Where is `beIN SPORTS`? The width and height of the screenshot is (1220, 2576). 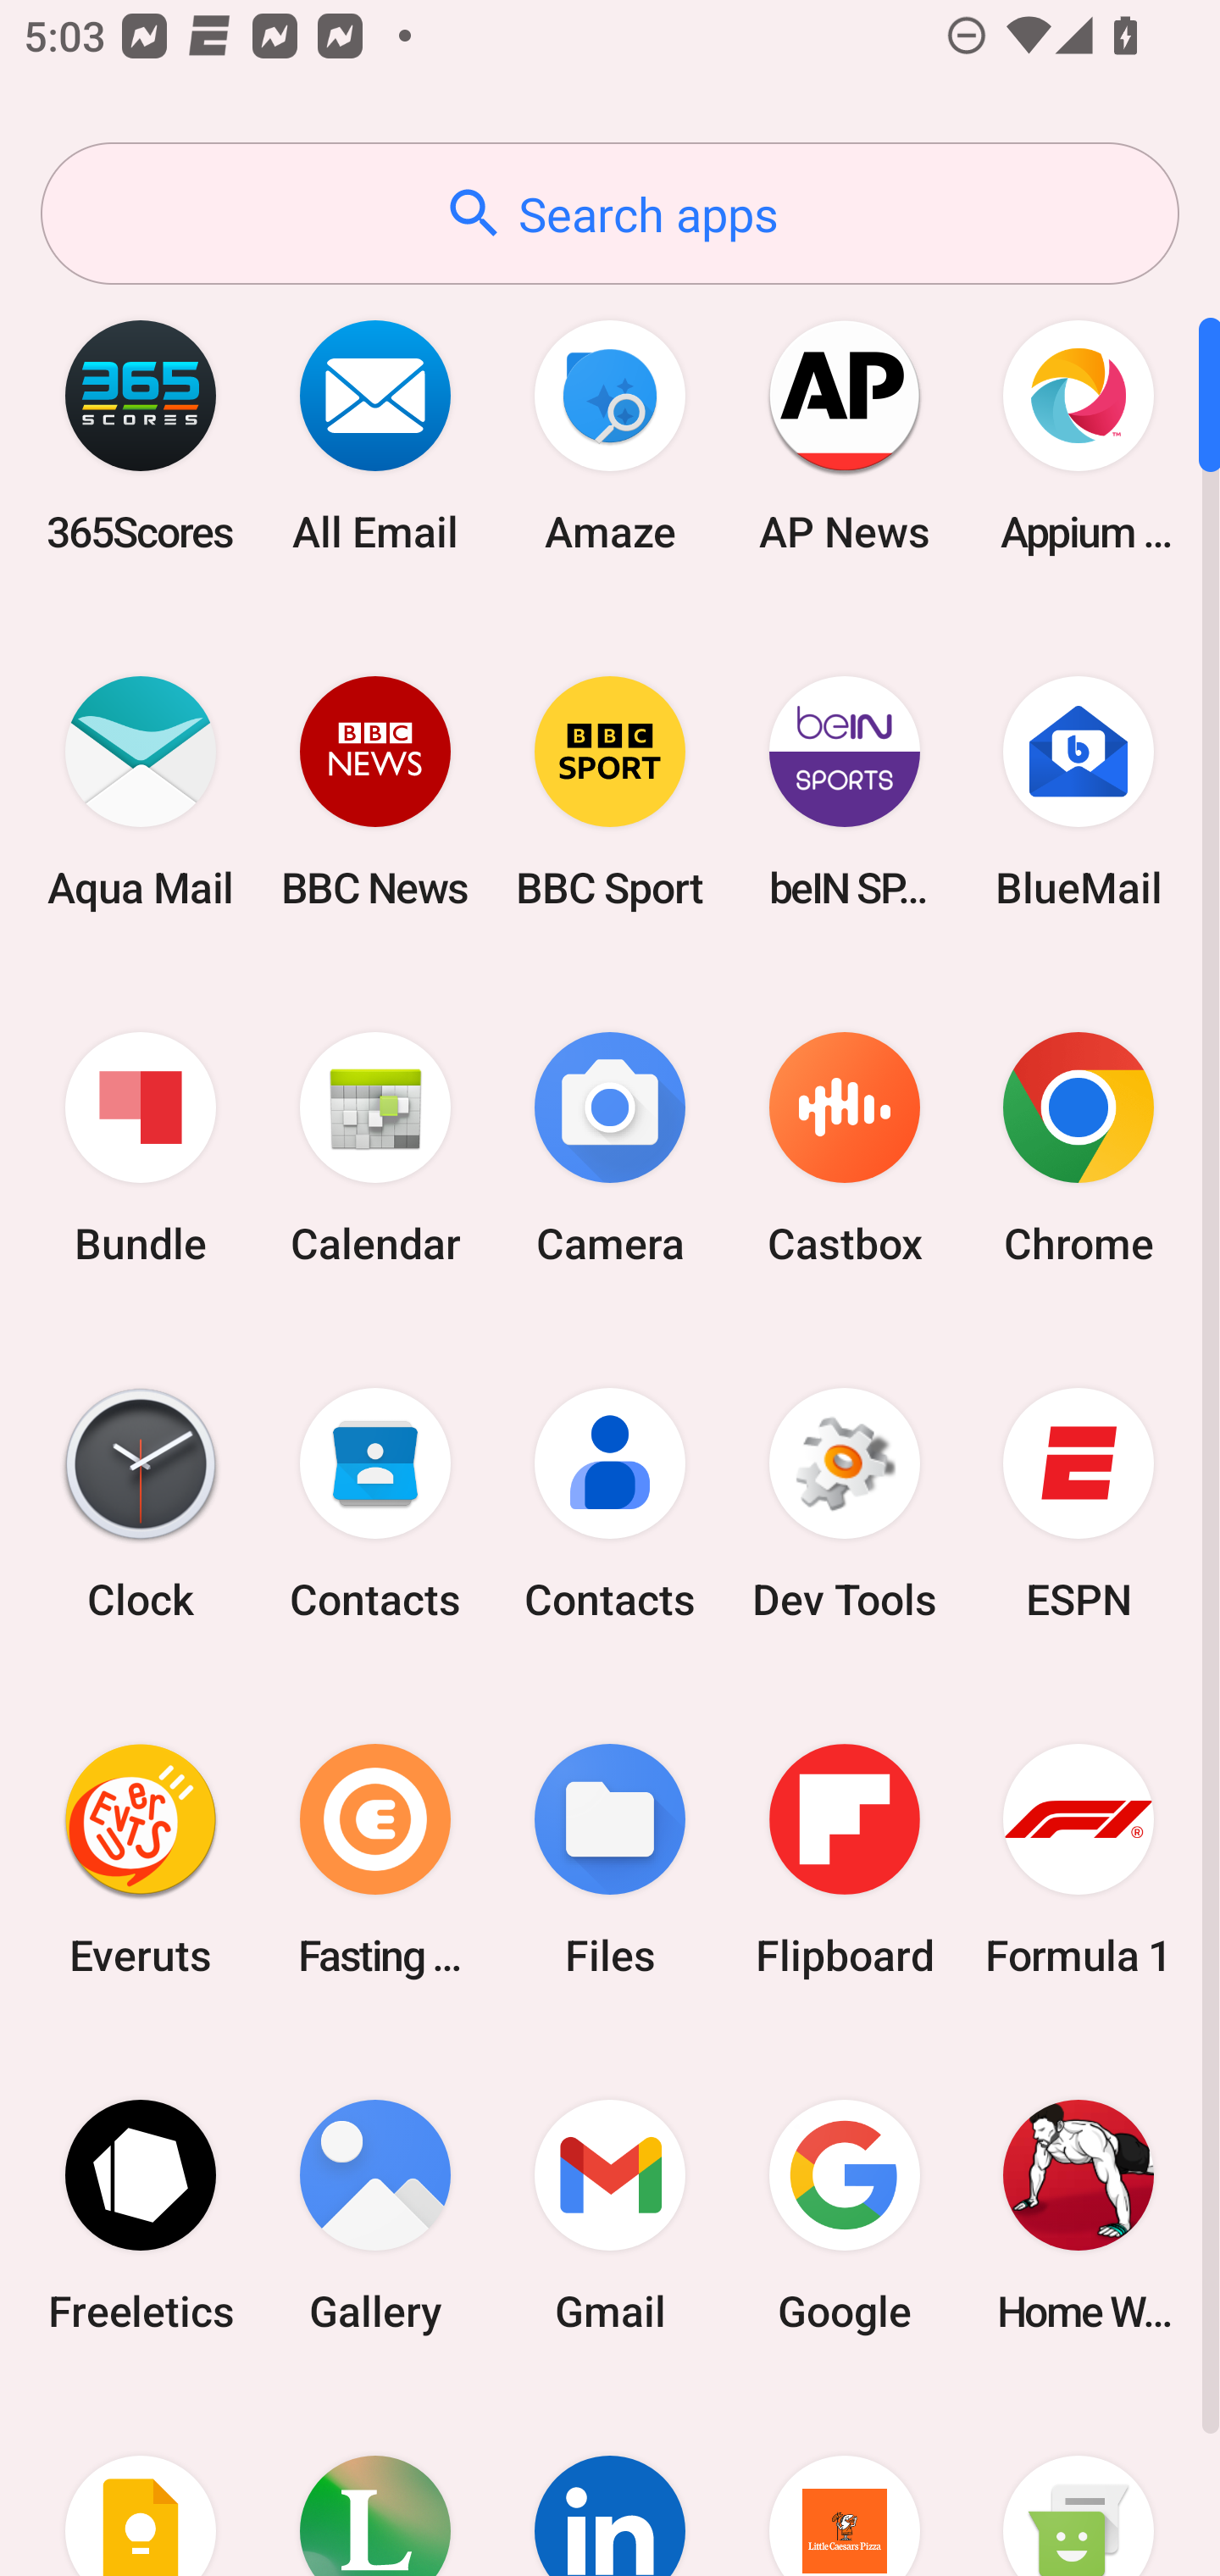 beIN SPORTS is located at coordinates (844, 791).